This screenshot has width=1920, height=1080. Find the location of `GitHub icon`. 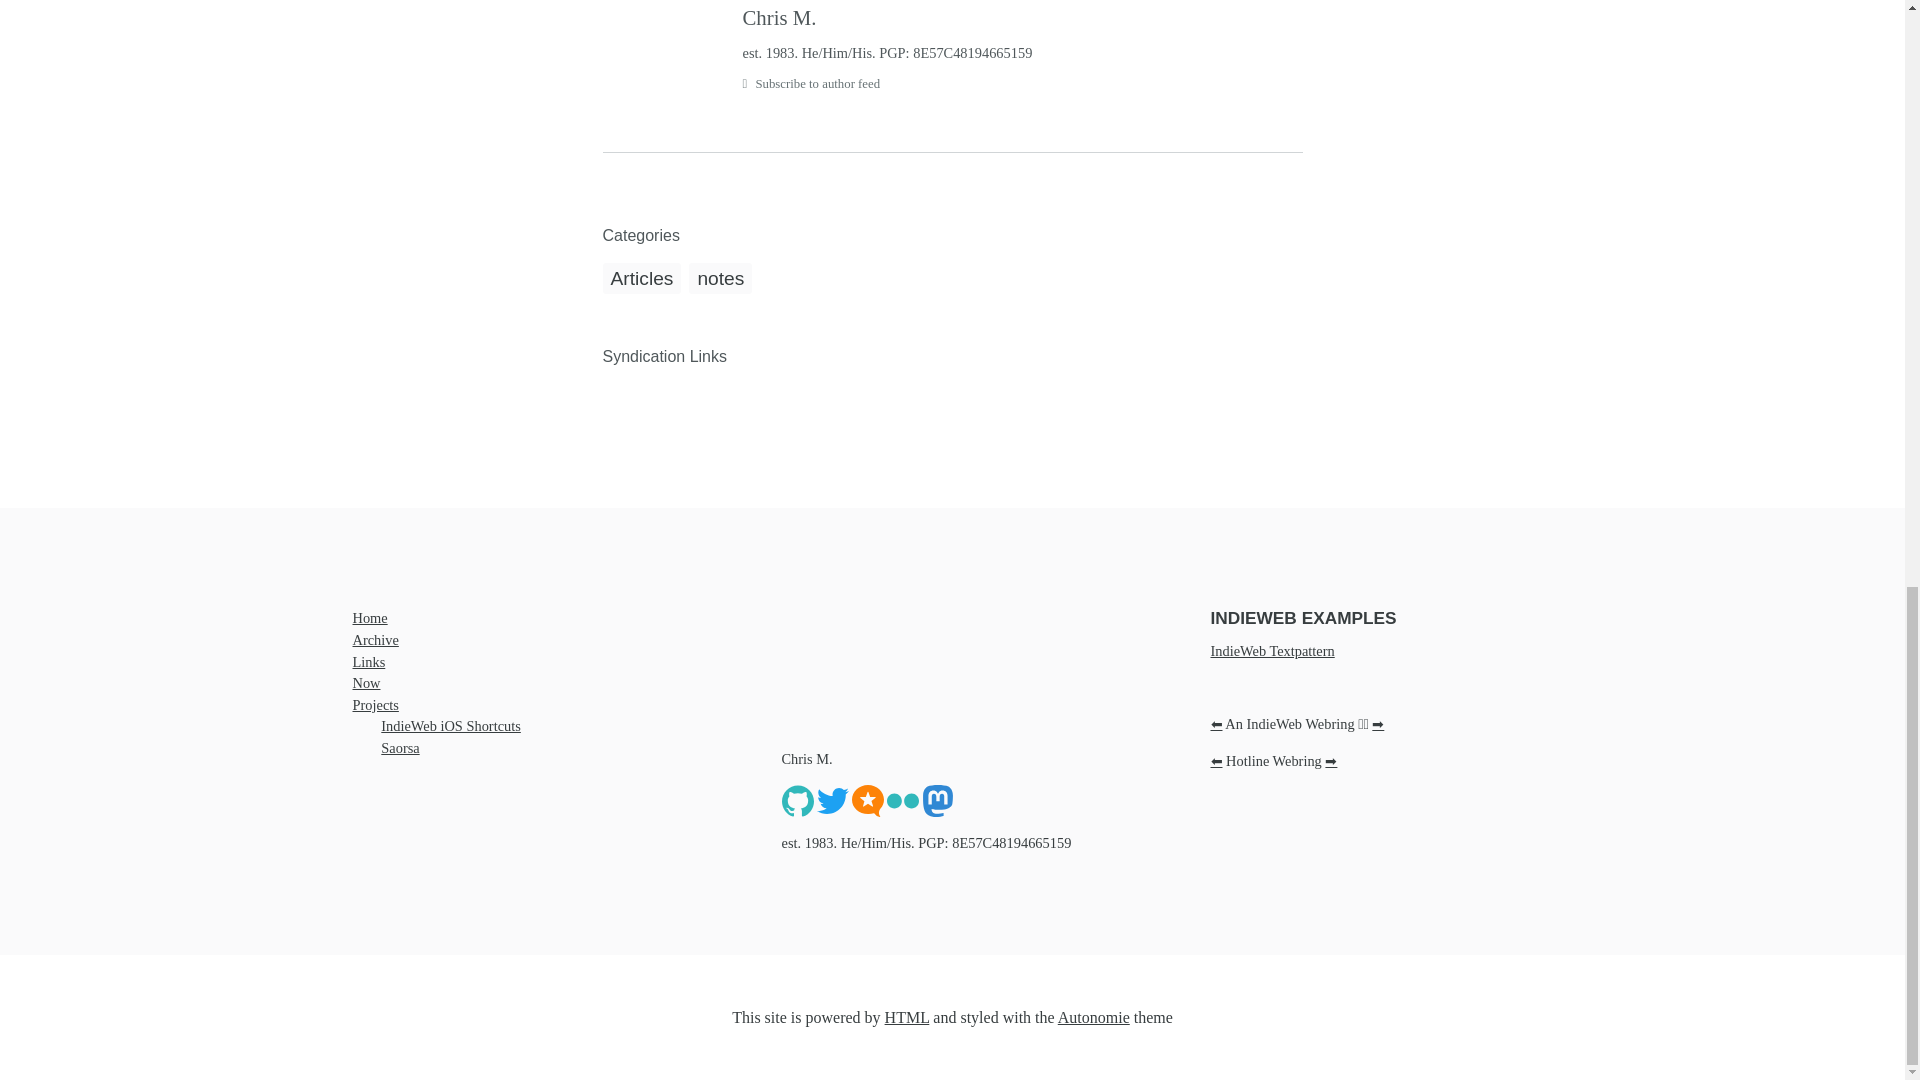

GitHub icon is located at coordinates (798, 800).